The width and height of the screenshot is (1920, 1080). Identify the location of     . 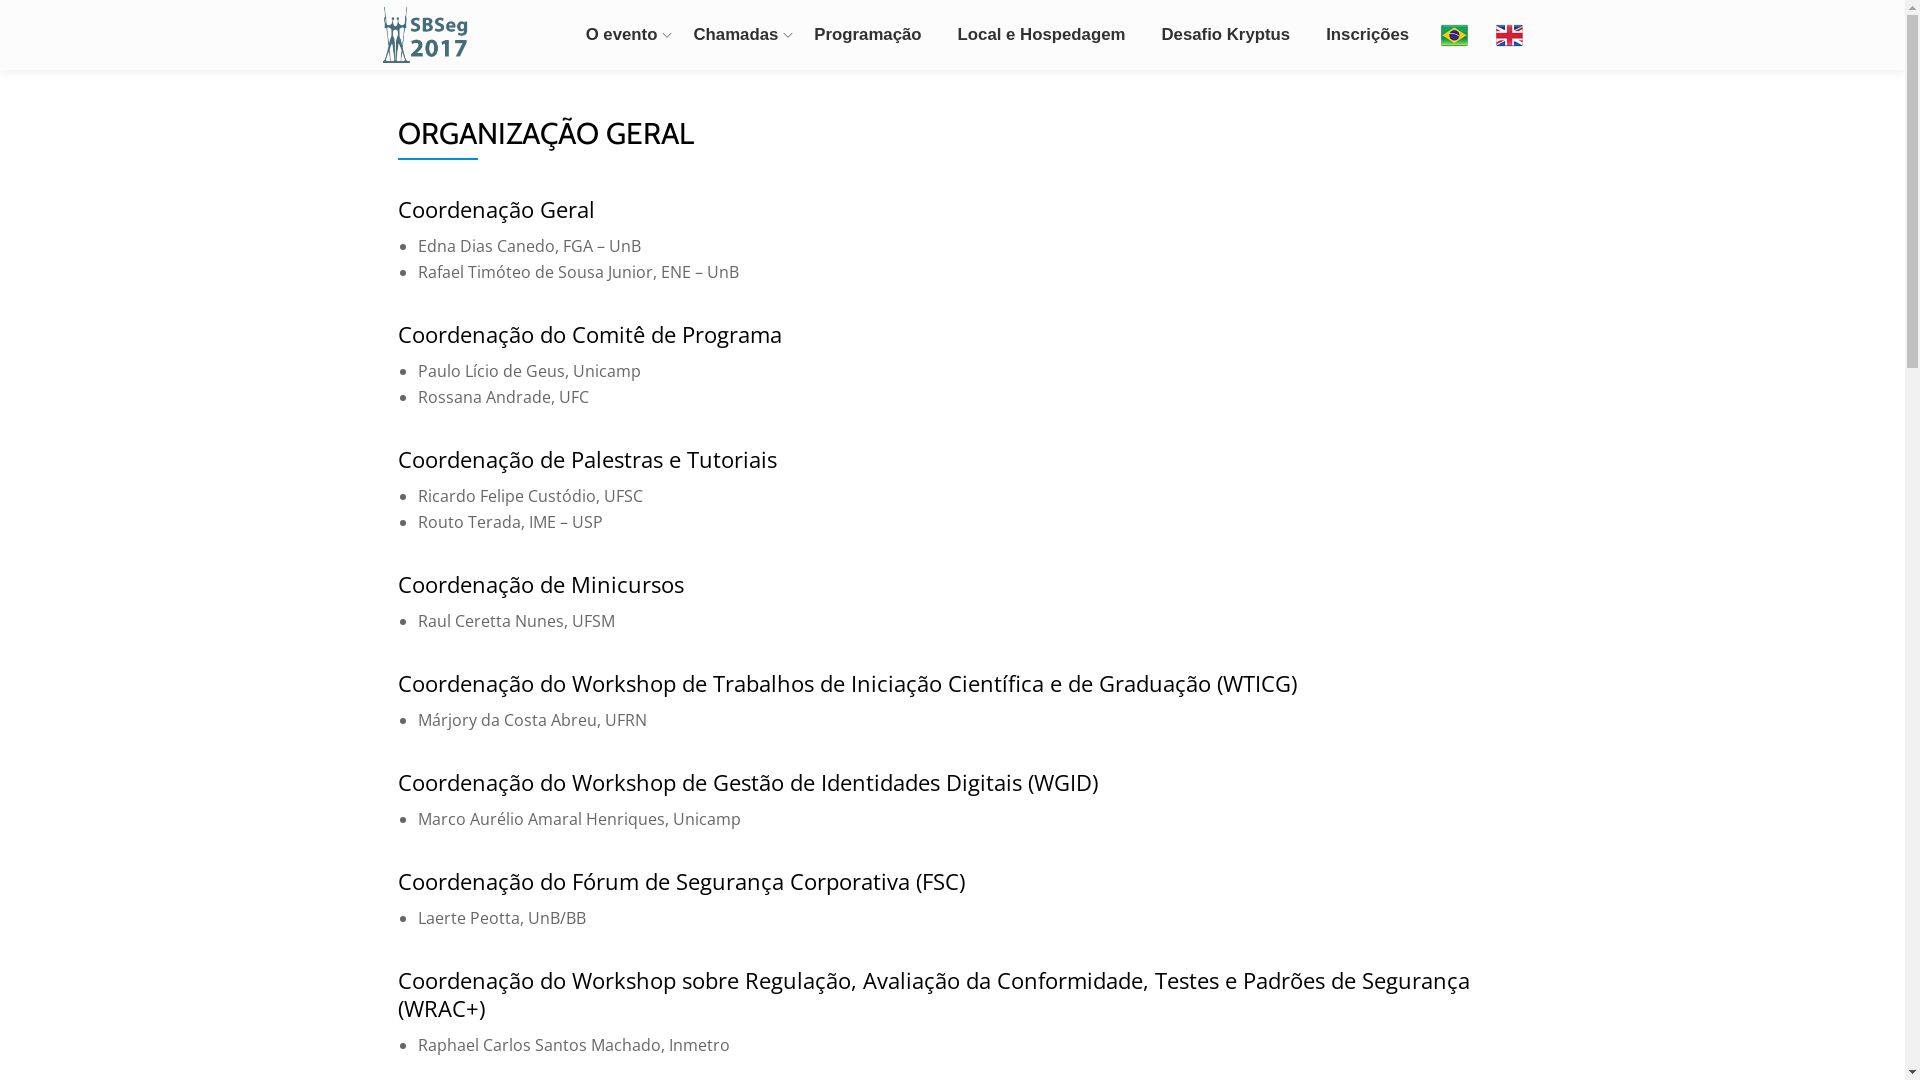
(1510, 35).